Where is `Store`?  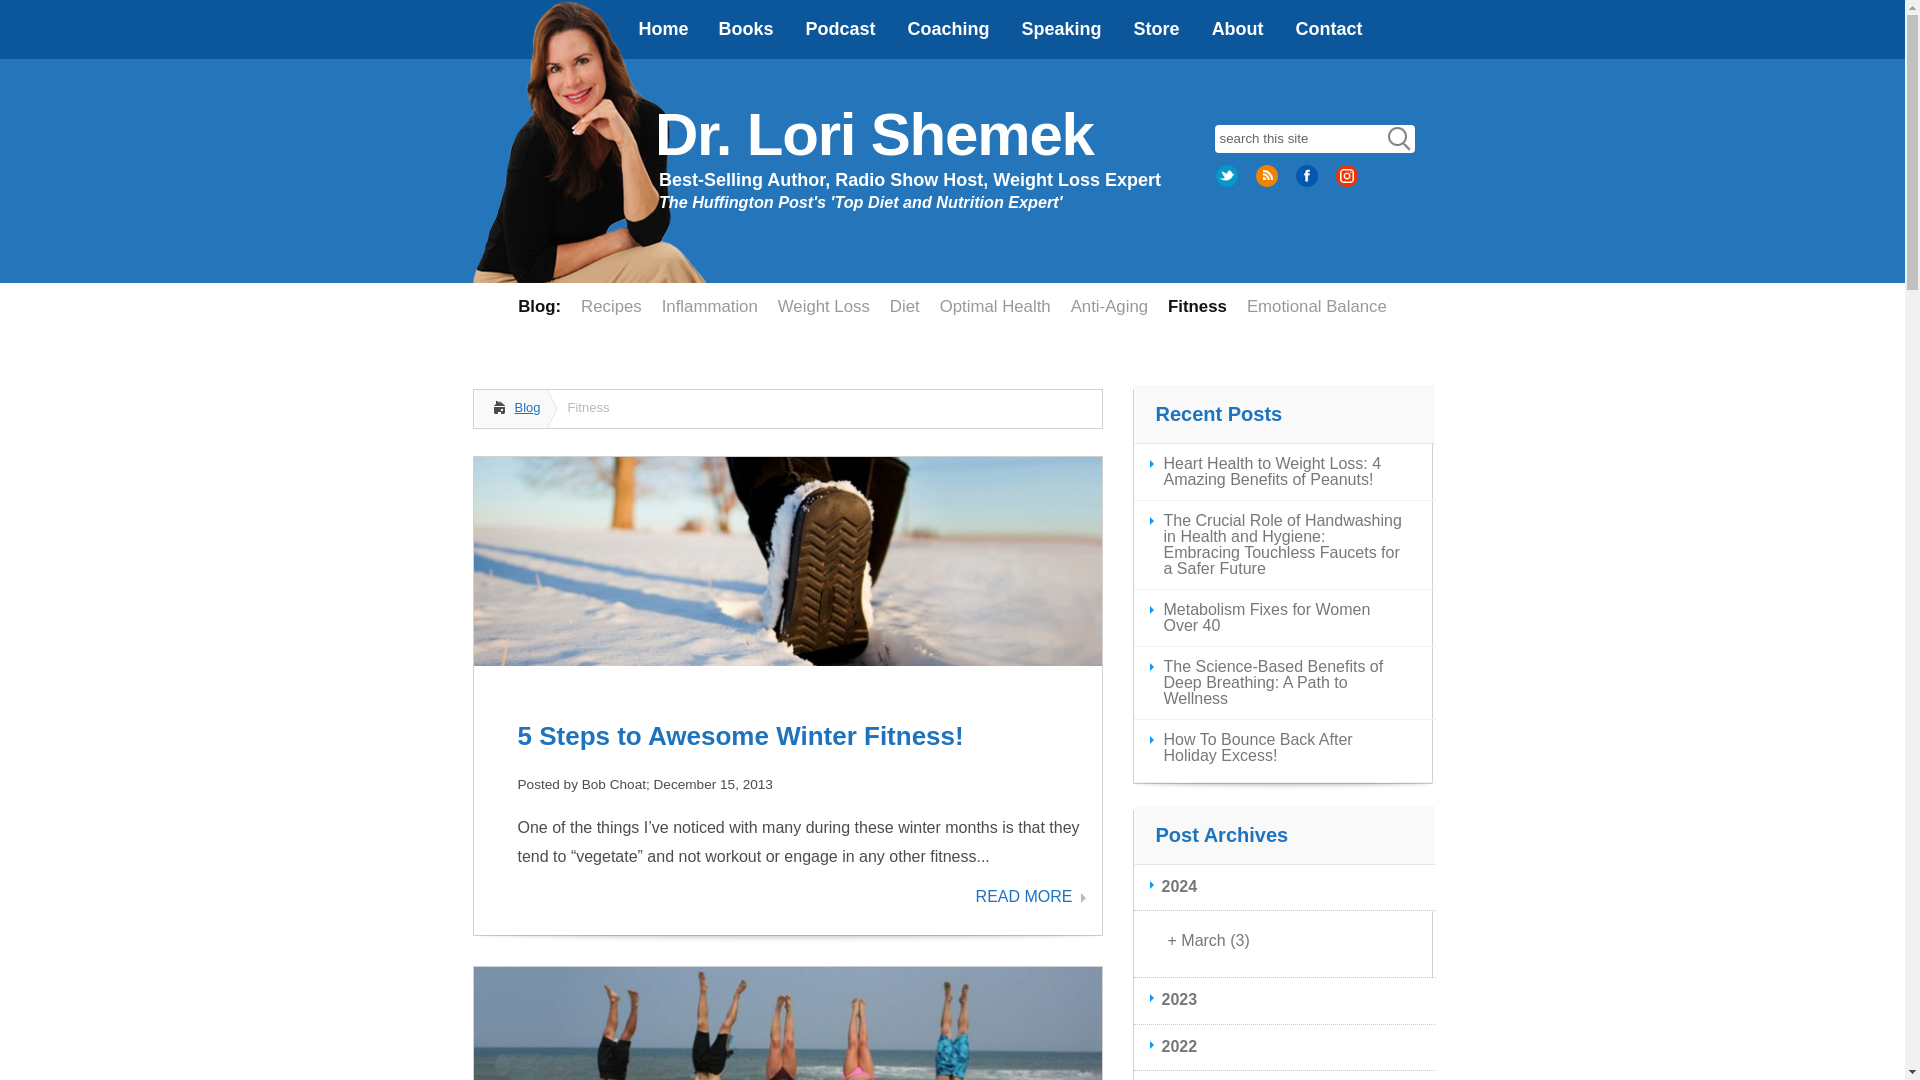 Store is located at coordinates (1156, 30).